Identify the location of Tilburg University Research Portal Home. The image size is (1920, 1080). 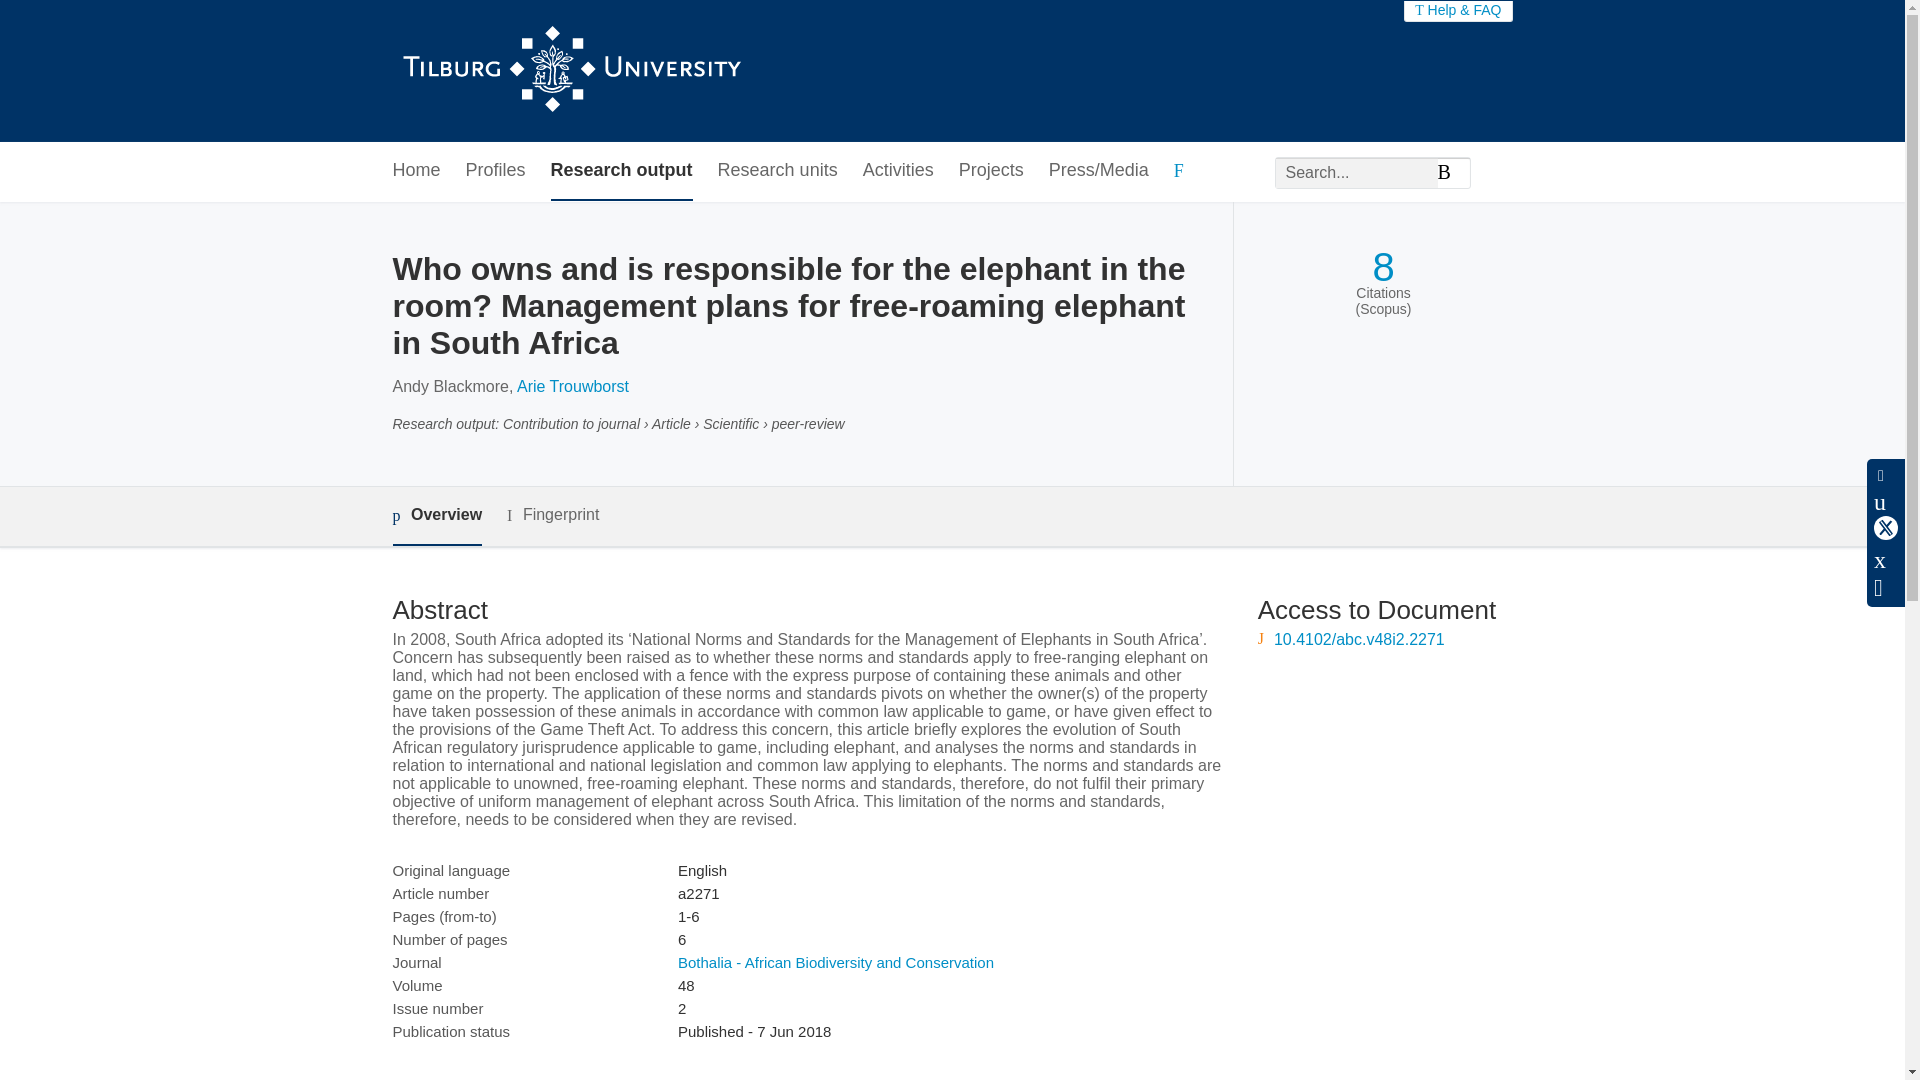
(570, 71).